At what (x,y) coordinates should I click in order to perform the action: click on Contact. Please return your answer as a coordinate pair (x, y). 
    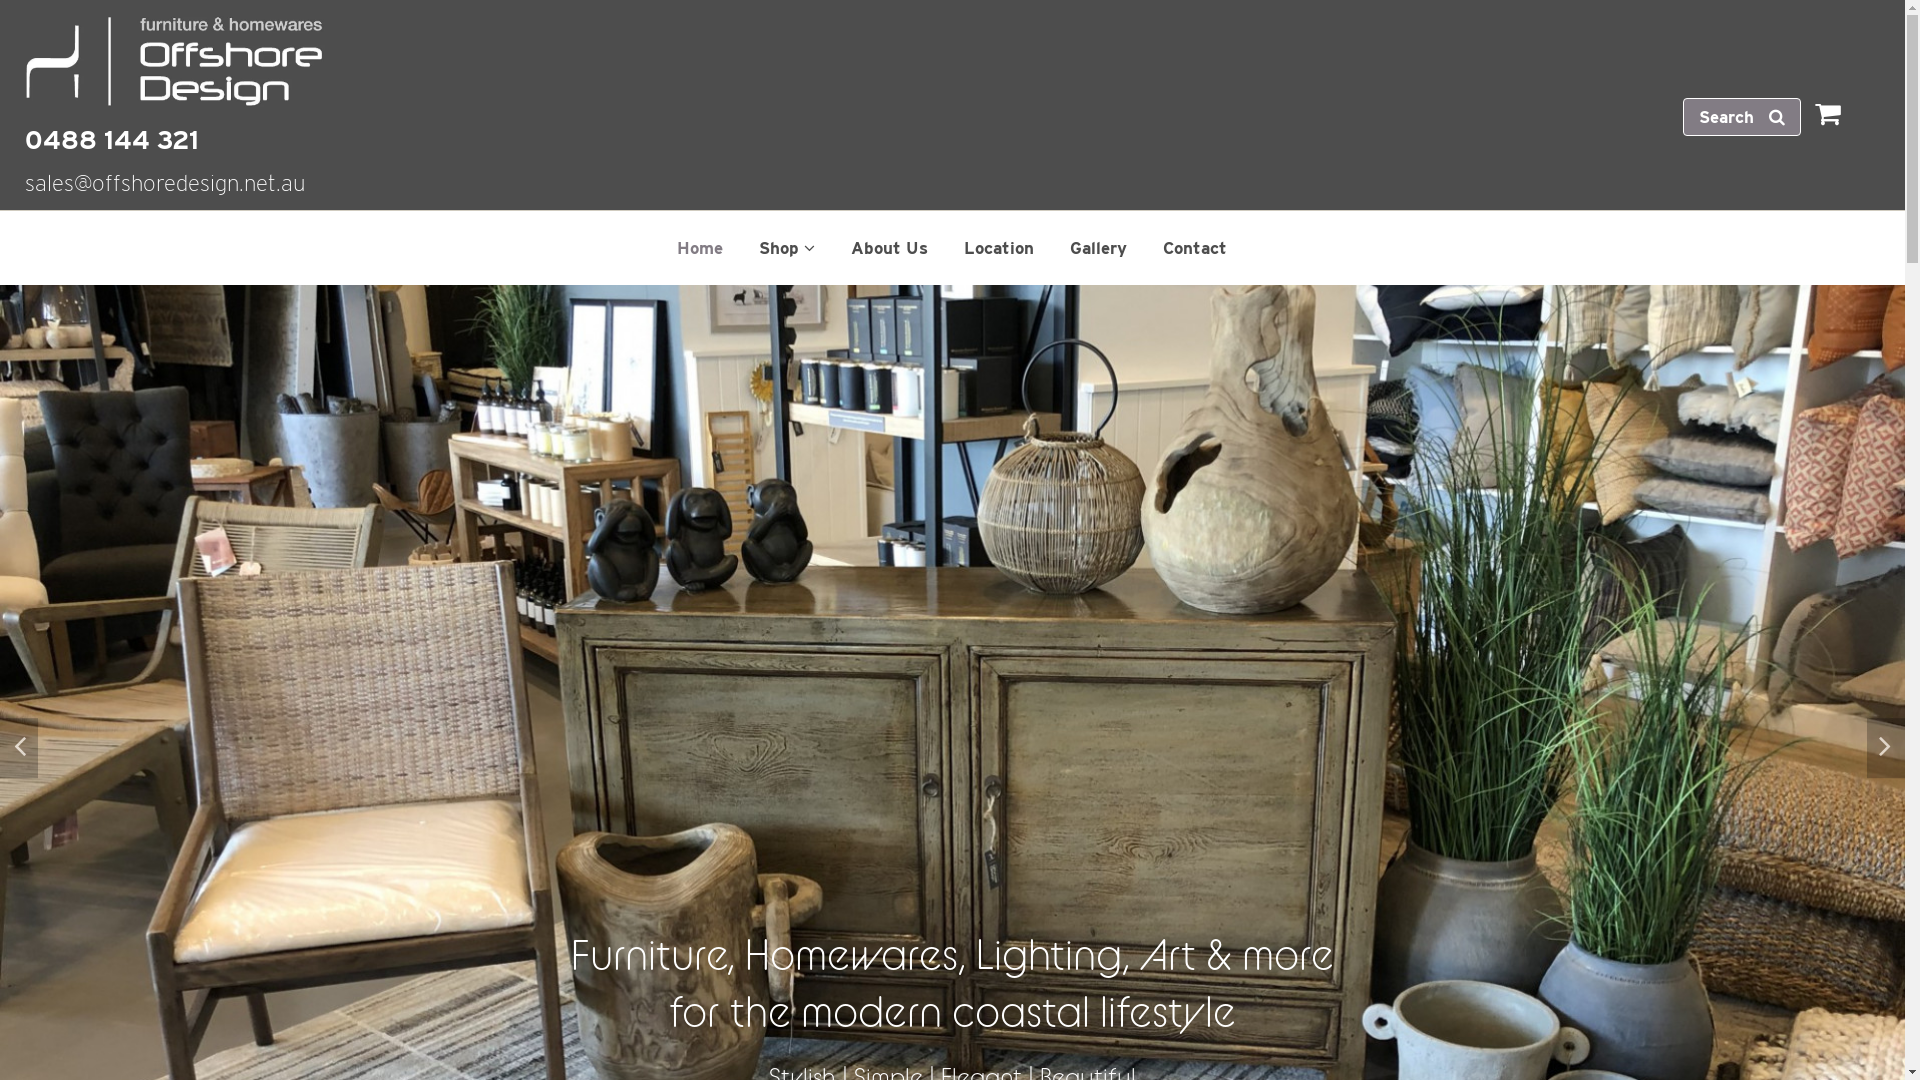
    Looking at the image, I should click on (1195, 248).